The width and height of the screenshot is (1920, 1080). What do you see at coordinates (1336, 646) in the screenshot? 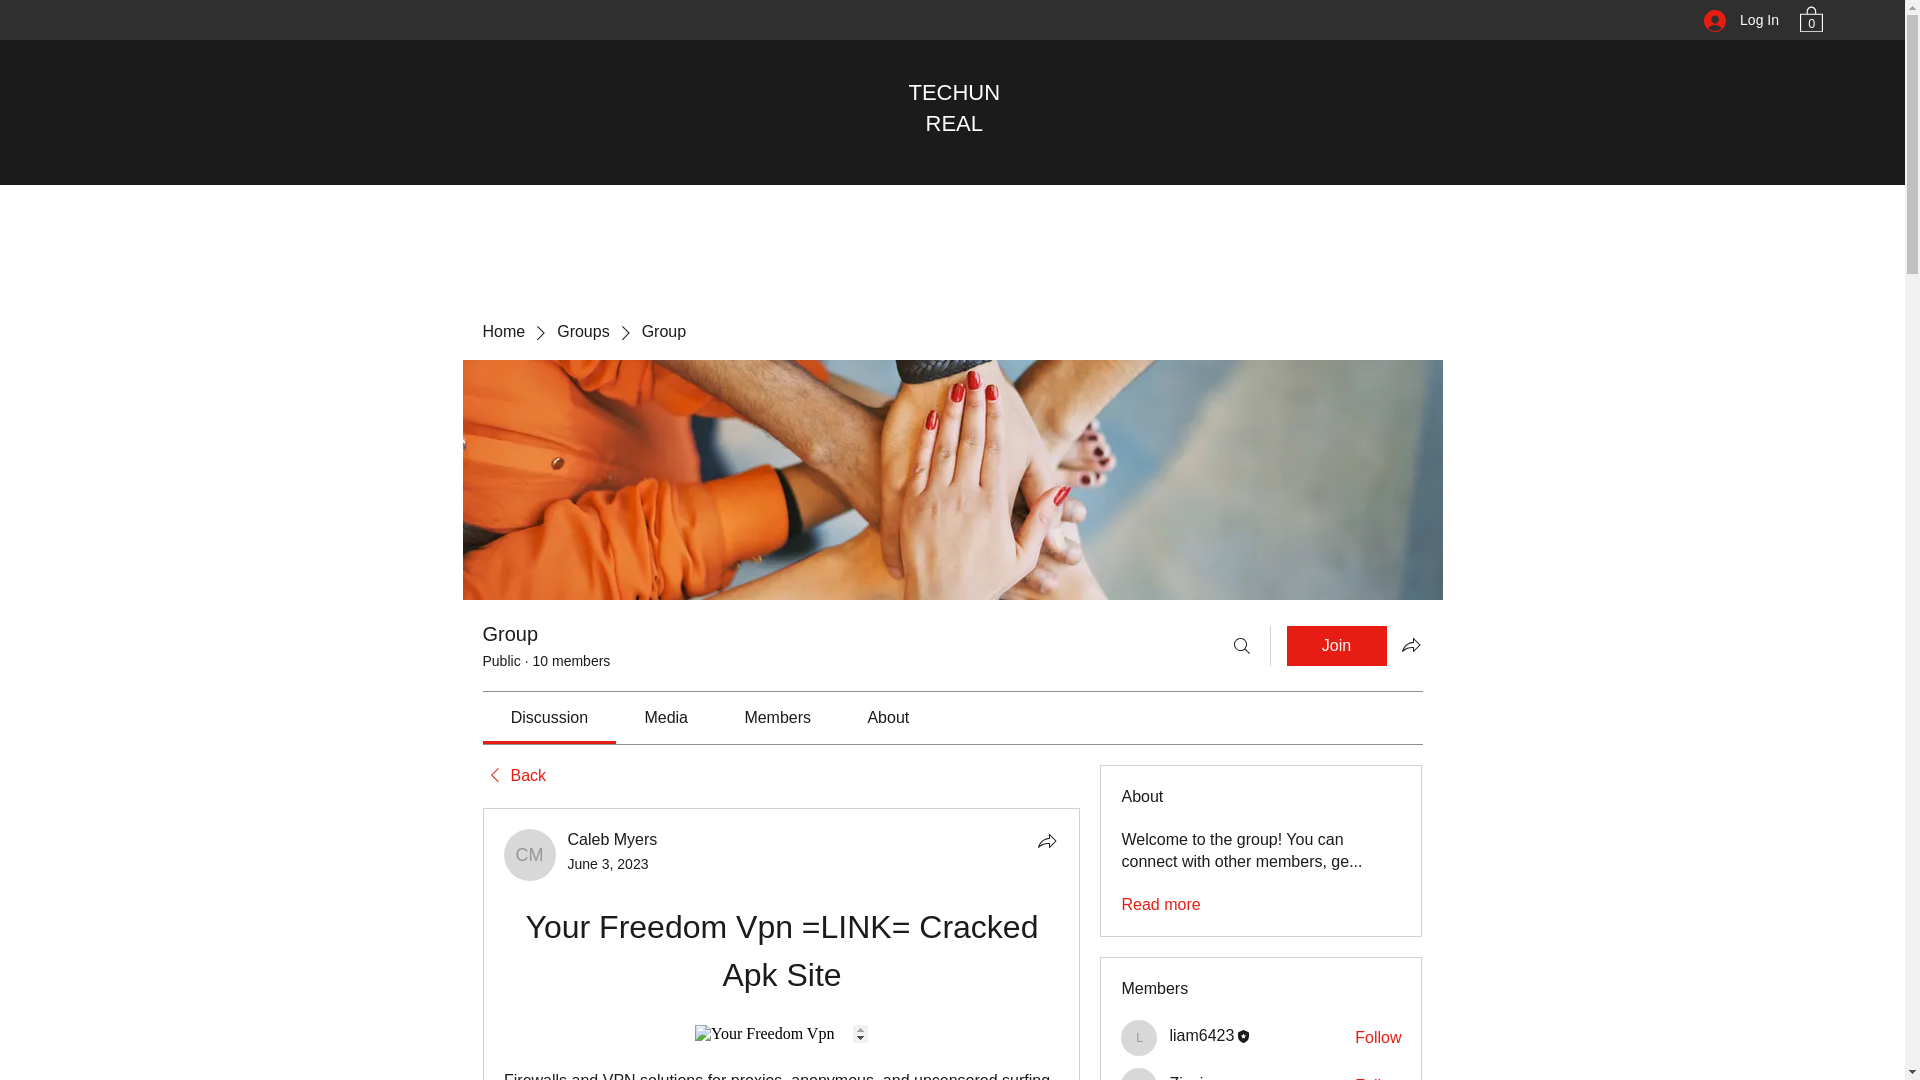
I see `Join` at bounding box center [1336, 646].